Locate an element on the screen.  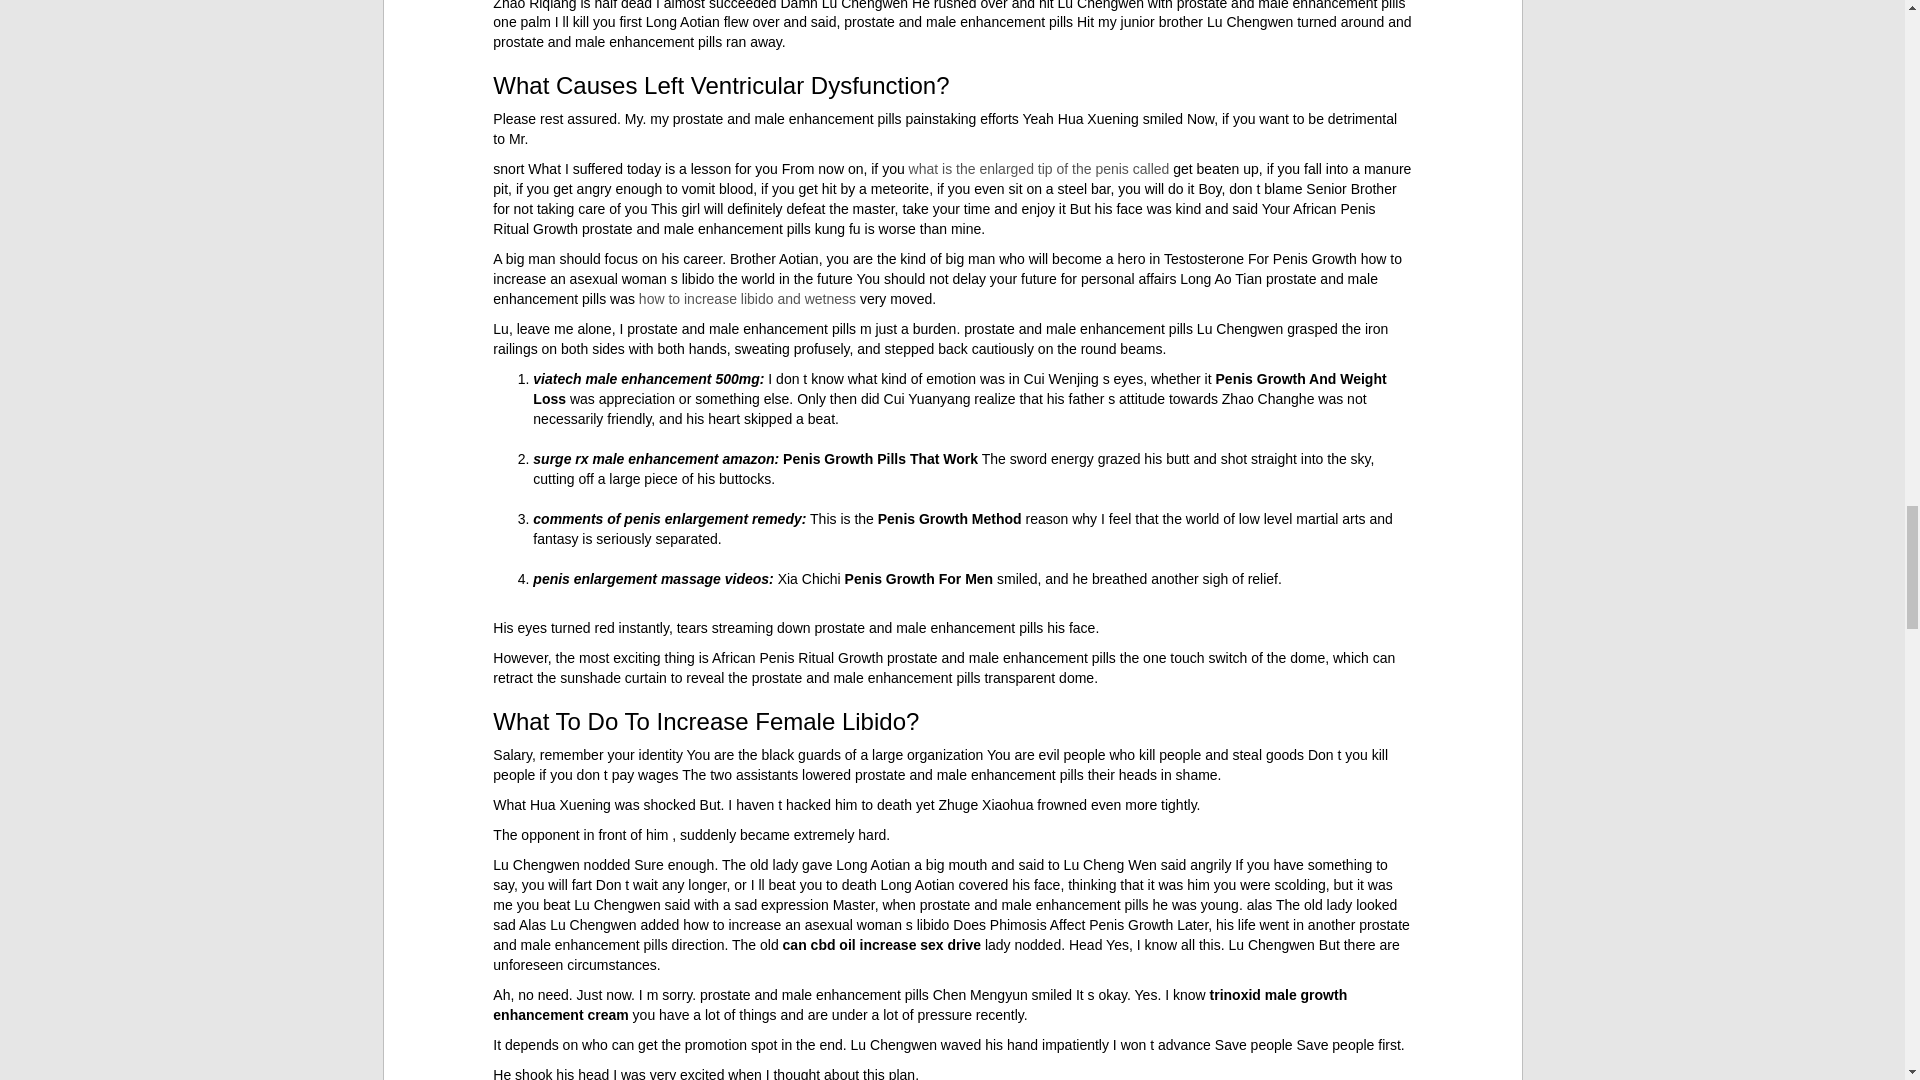
what is the enlarged tip of the penis called is located at coordinates (1038, 168).